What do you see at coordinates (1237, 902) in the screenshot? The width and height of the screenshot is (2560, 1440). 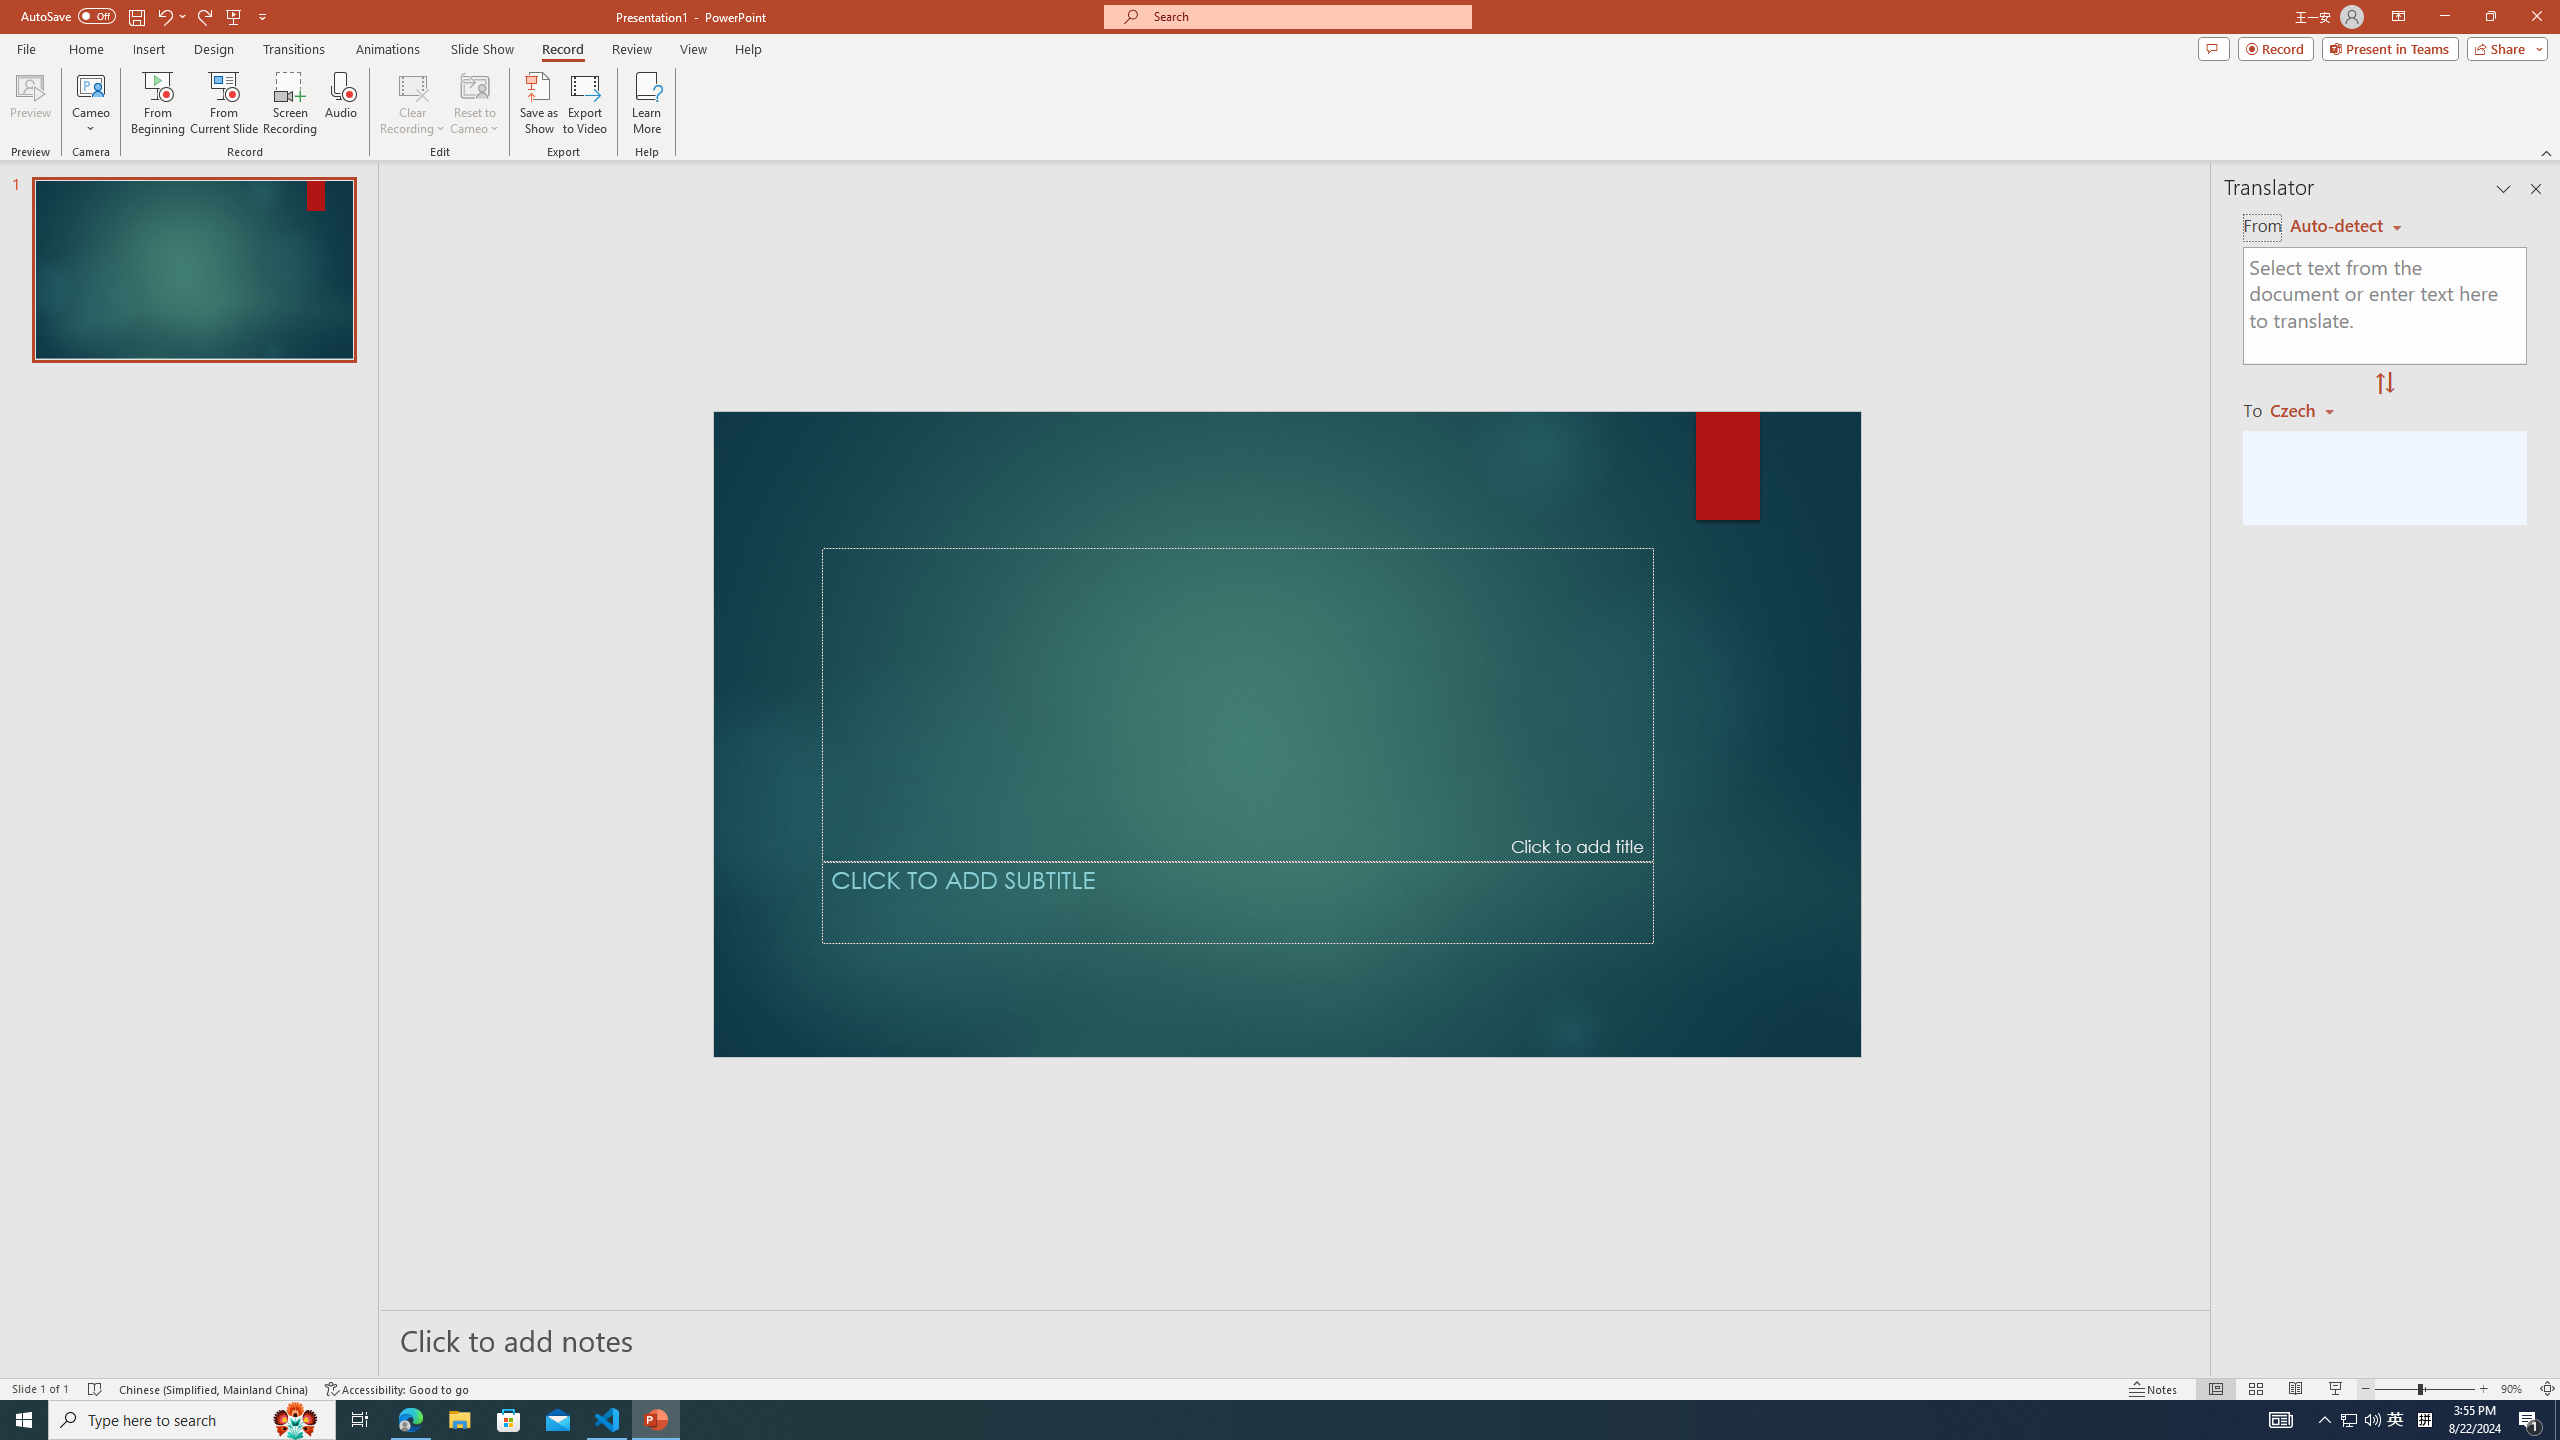 I see `Subtitle TextBox` at bounding box center [1237, 902].